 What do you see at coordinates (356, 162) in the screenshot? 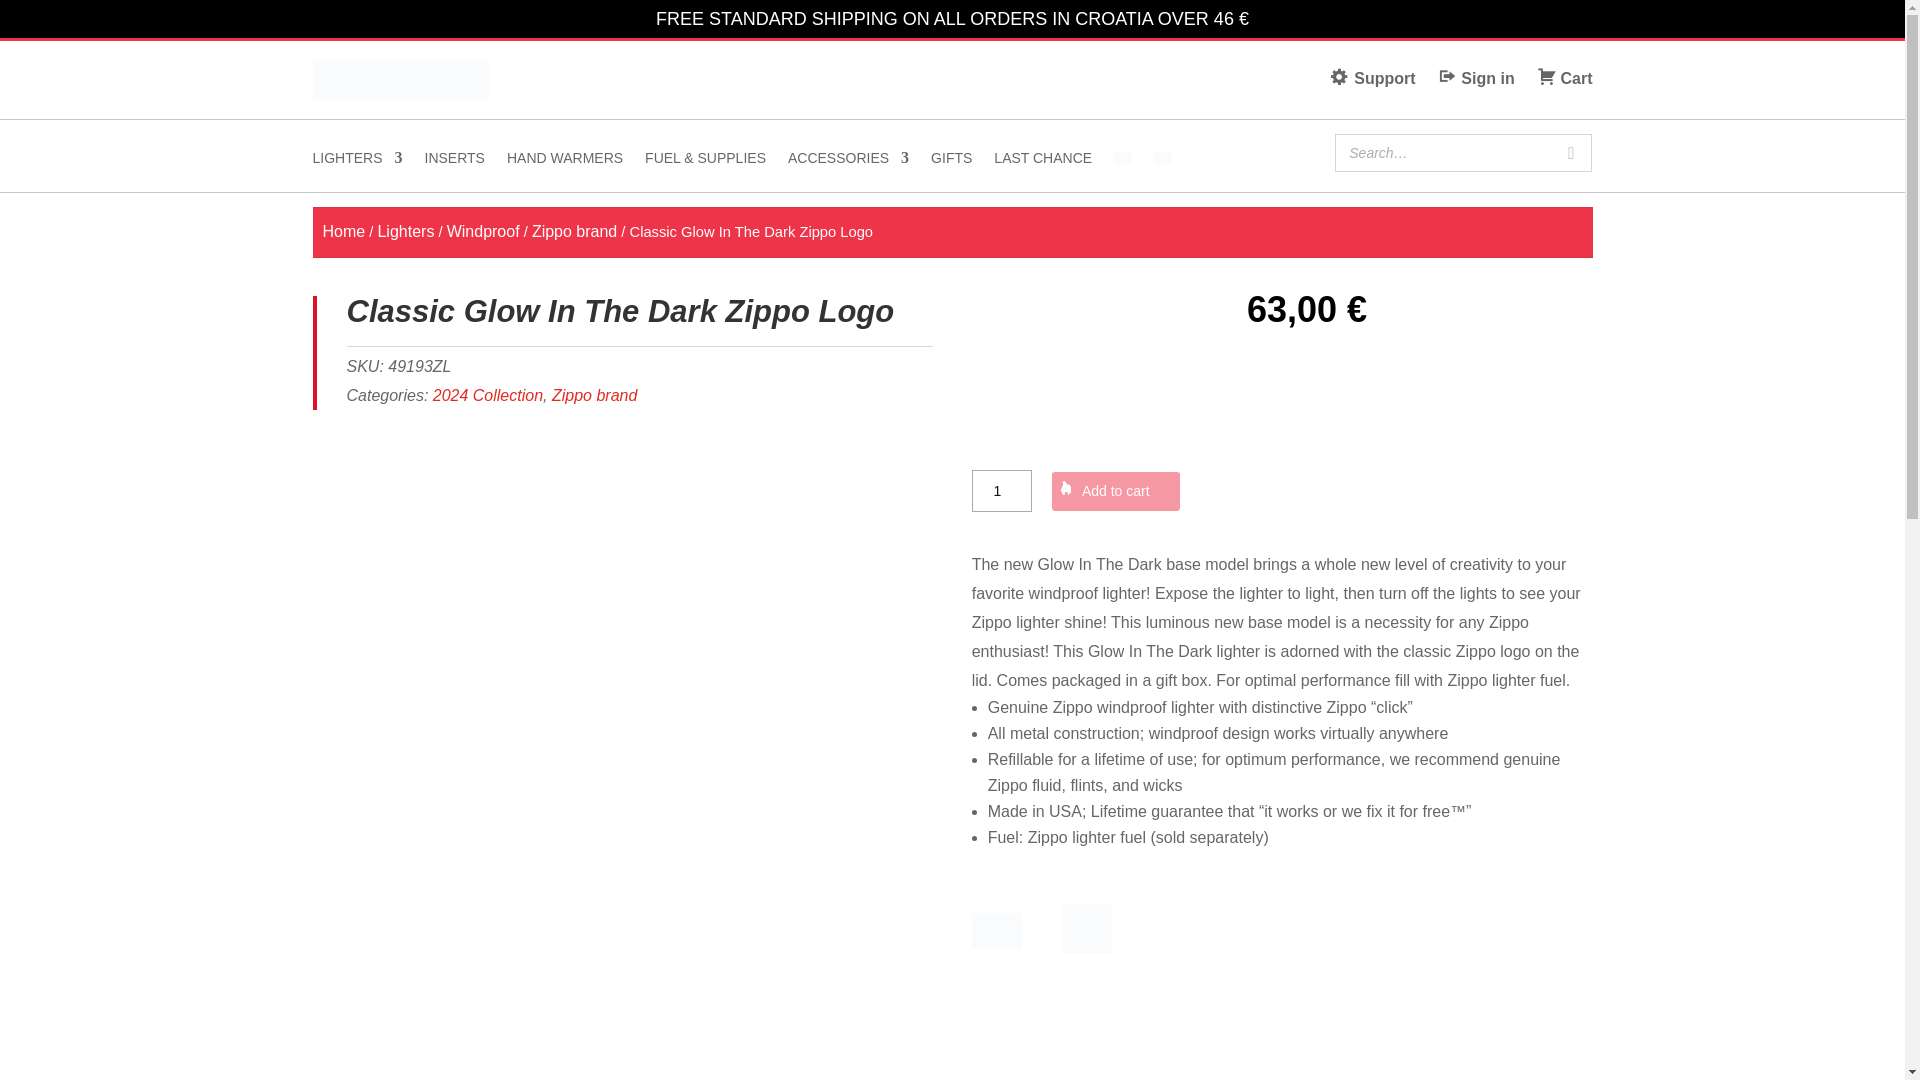
I see `LIGHTERS` at bounding box center [356, 162].